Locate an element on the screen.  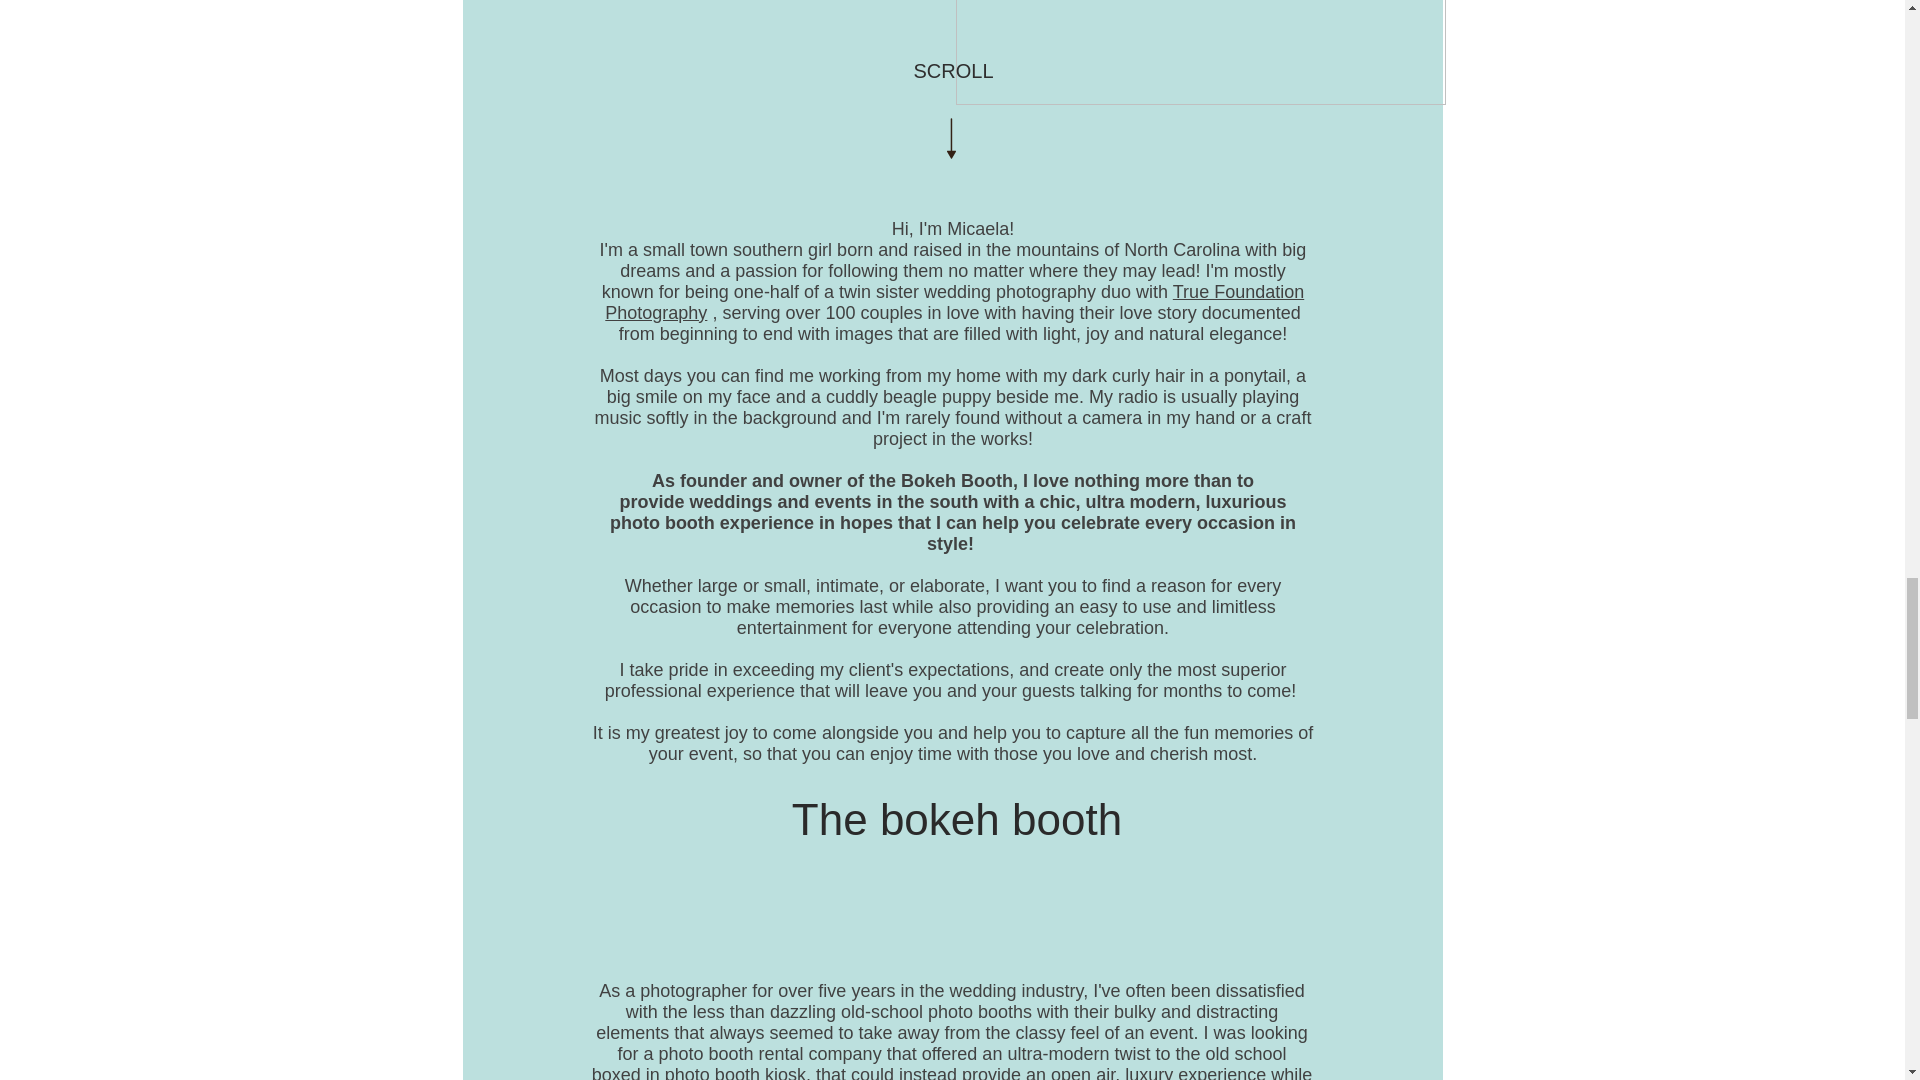
True Foundation Photography is located at coordinates (954, 302).